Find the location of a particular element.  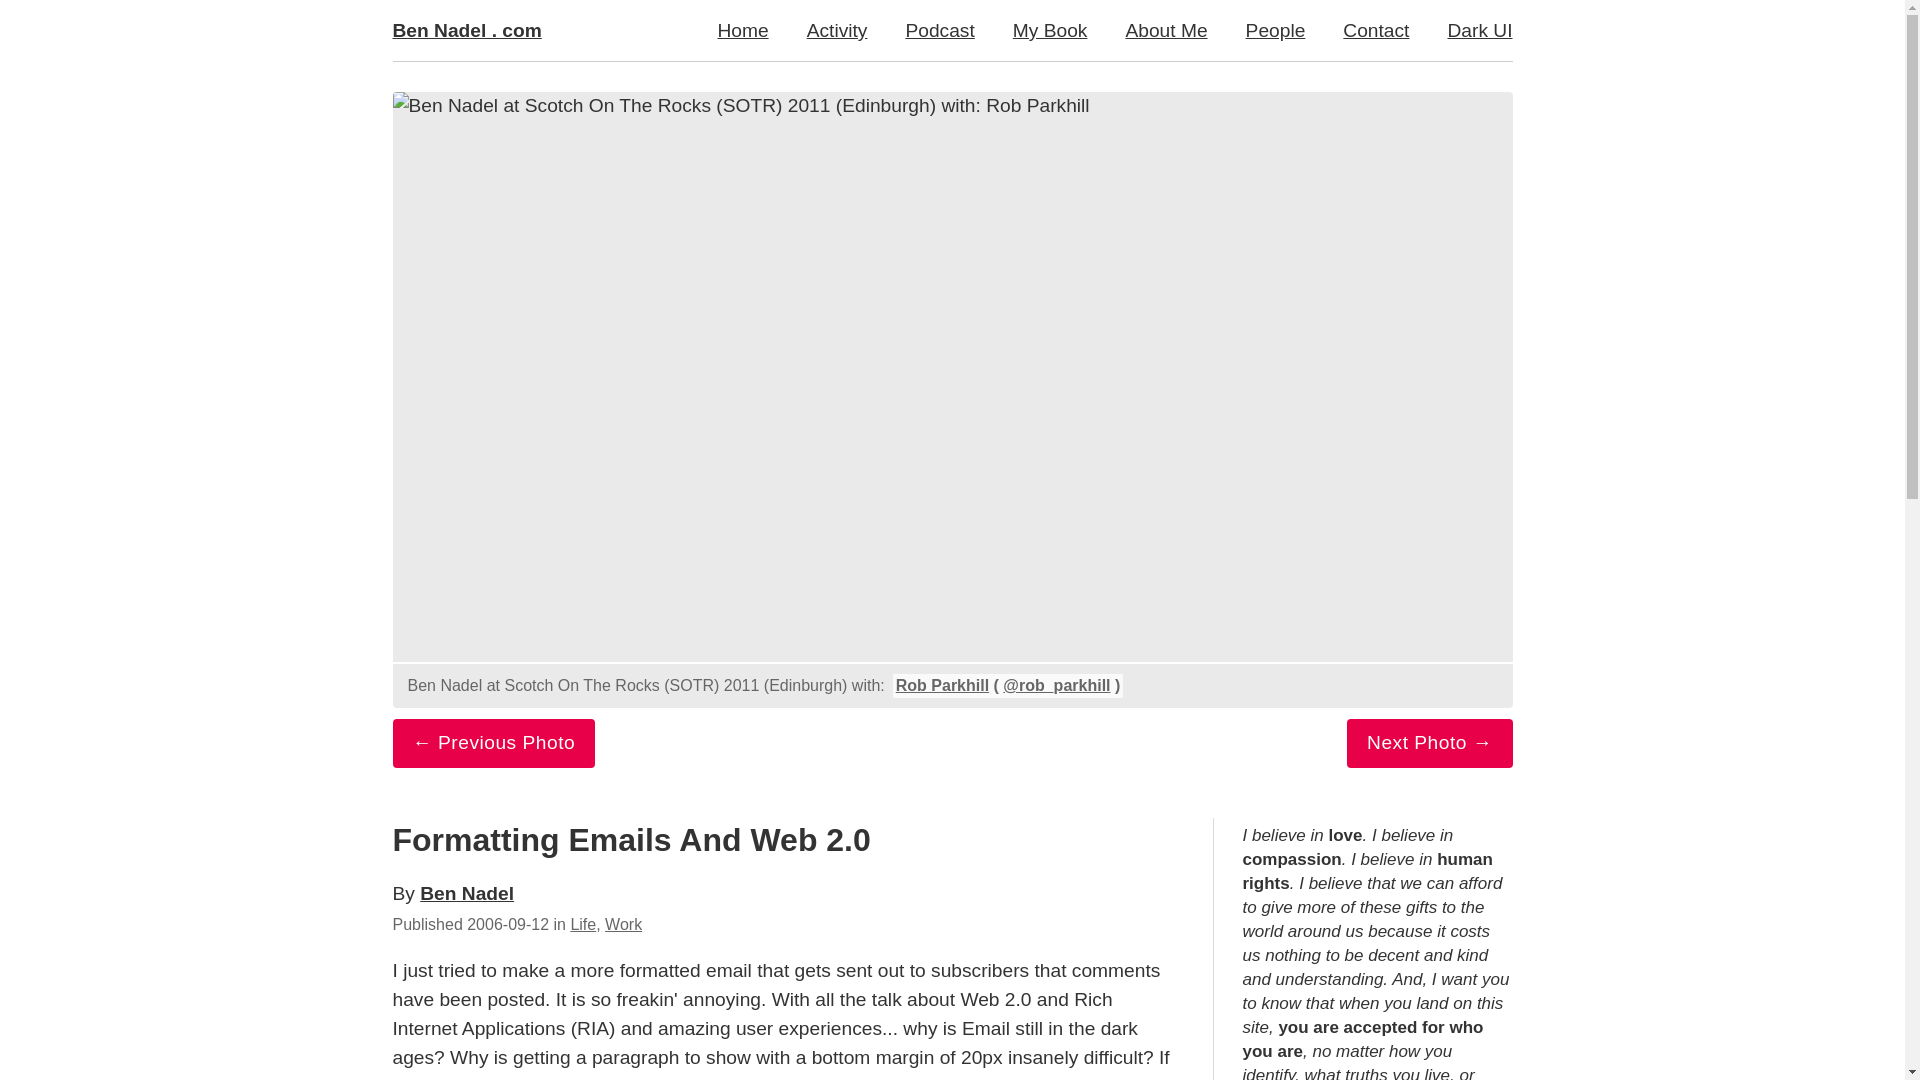

Contact Ben Nadel with questions about web development. is located at coordinates (1376, 30).